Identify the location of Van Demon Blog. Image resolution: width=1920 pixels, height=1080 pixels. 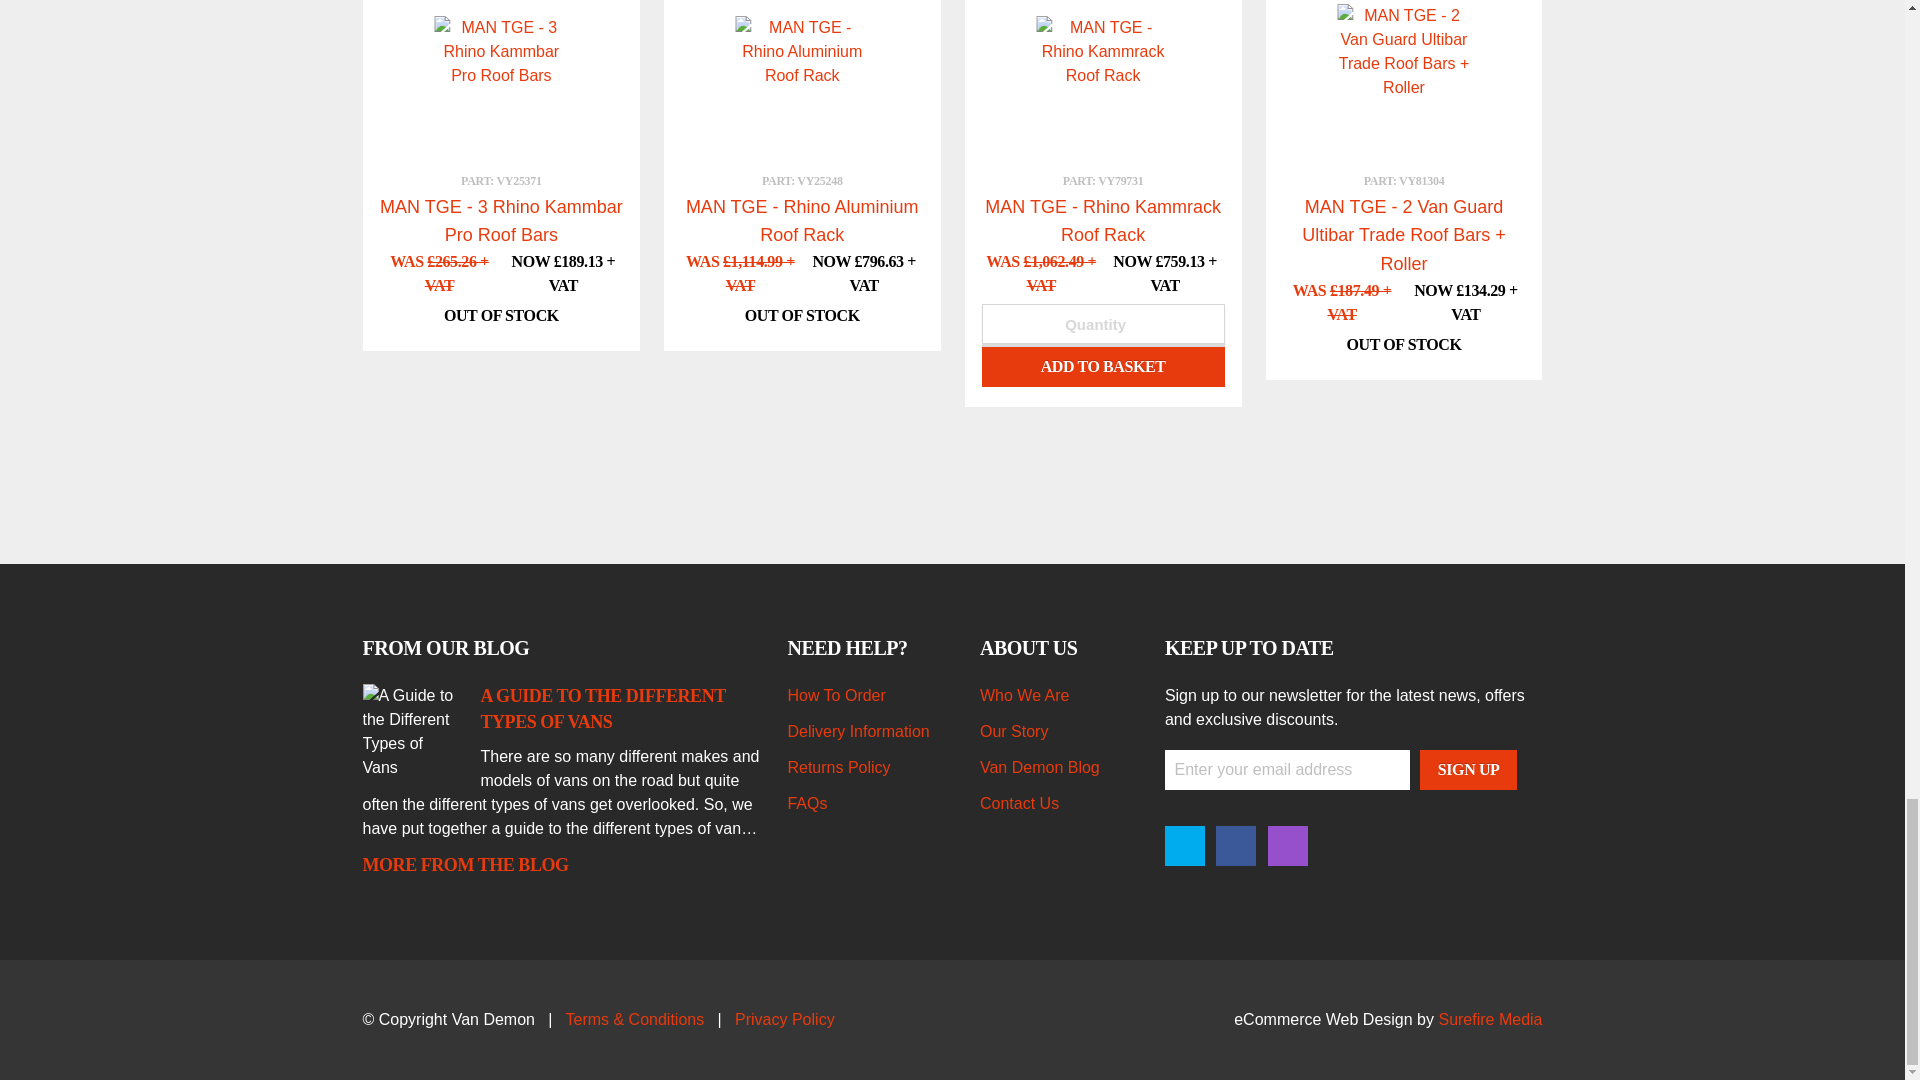
(562, 866).